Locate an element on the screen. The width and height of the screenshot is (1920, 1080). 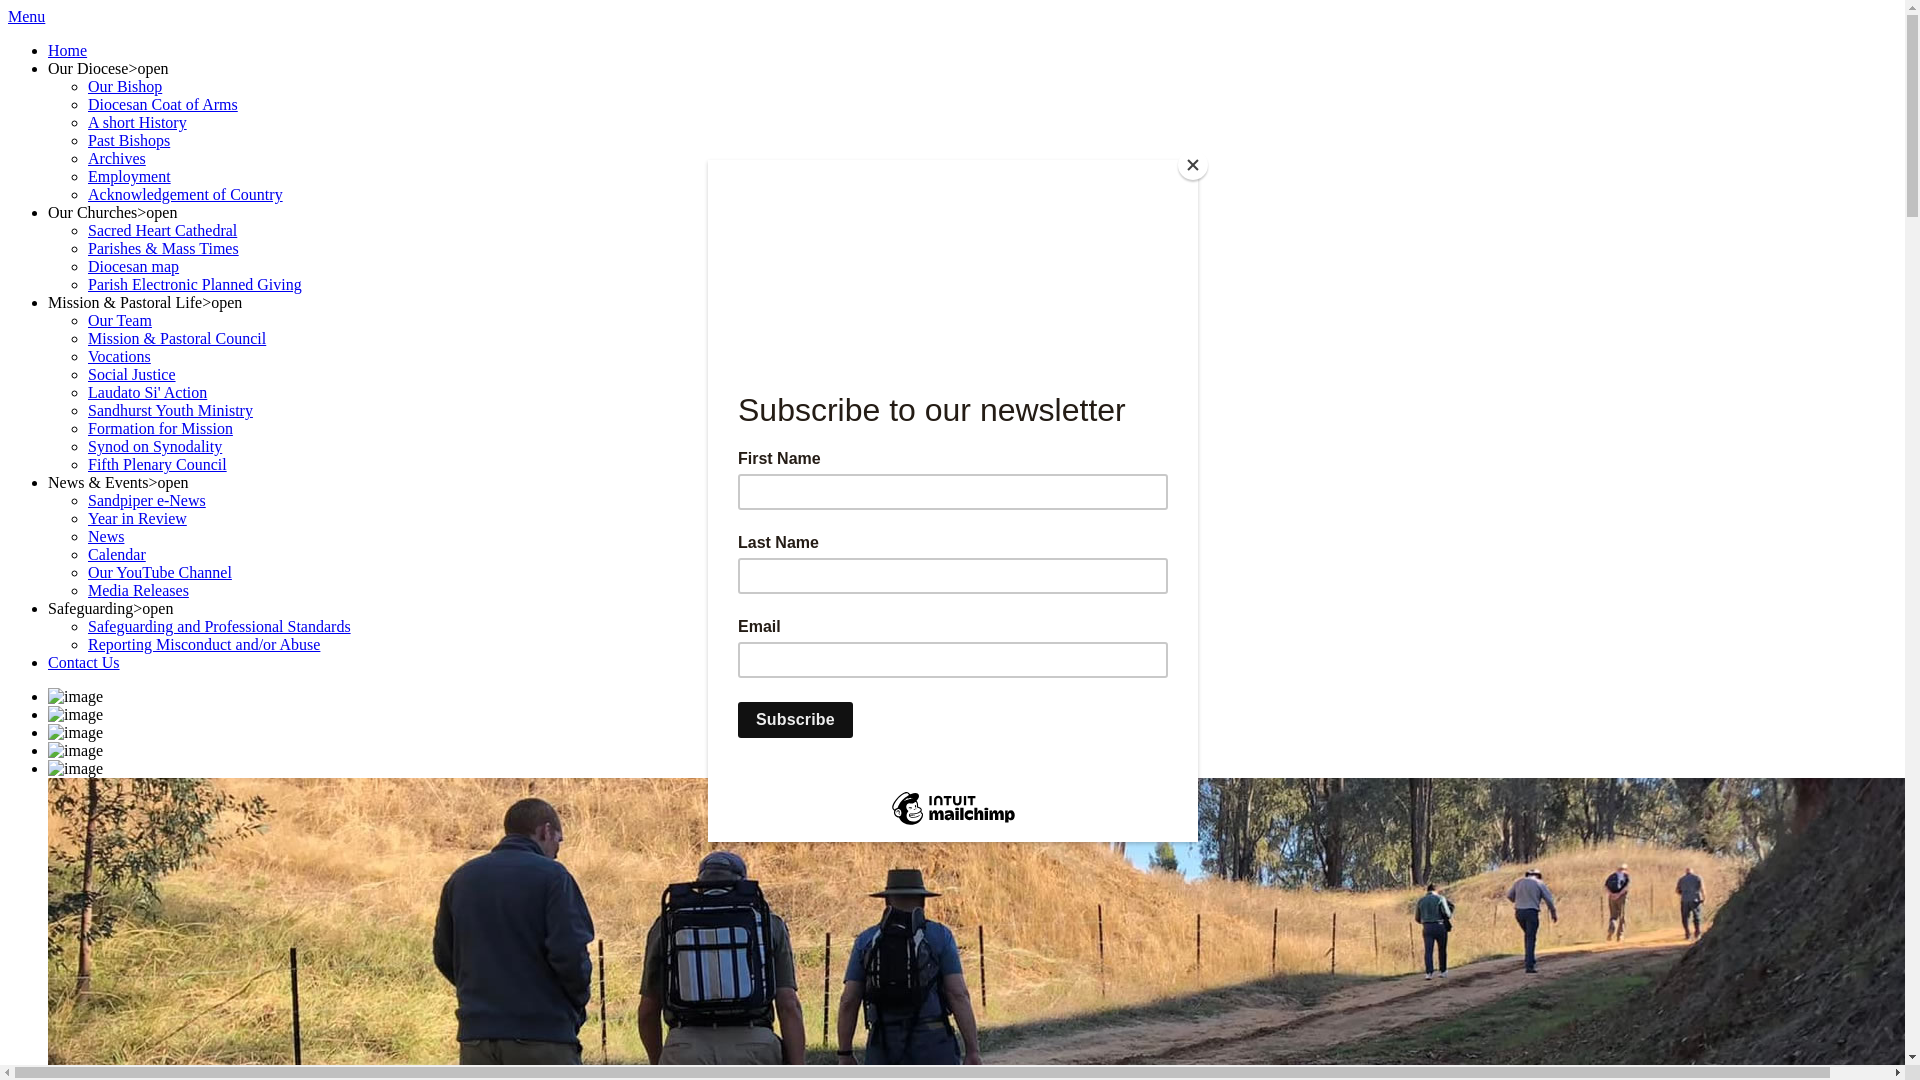
Fifth Plenary Council is located at coordinates (158, 464).